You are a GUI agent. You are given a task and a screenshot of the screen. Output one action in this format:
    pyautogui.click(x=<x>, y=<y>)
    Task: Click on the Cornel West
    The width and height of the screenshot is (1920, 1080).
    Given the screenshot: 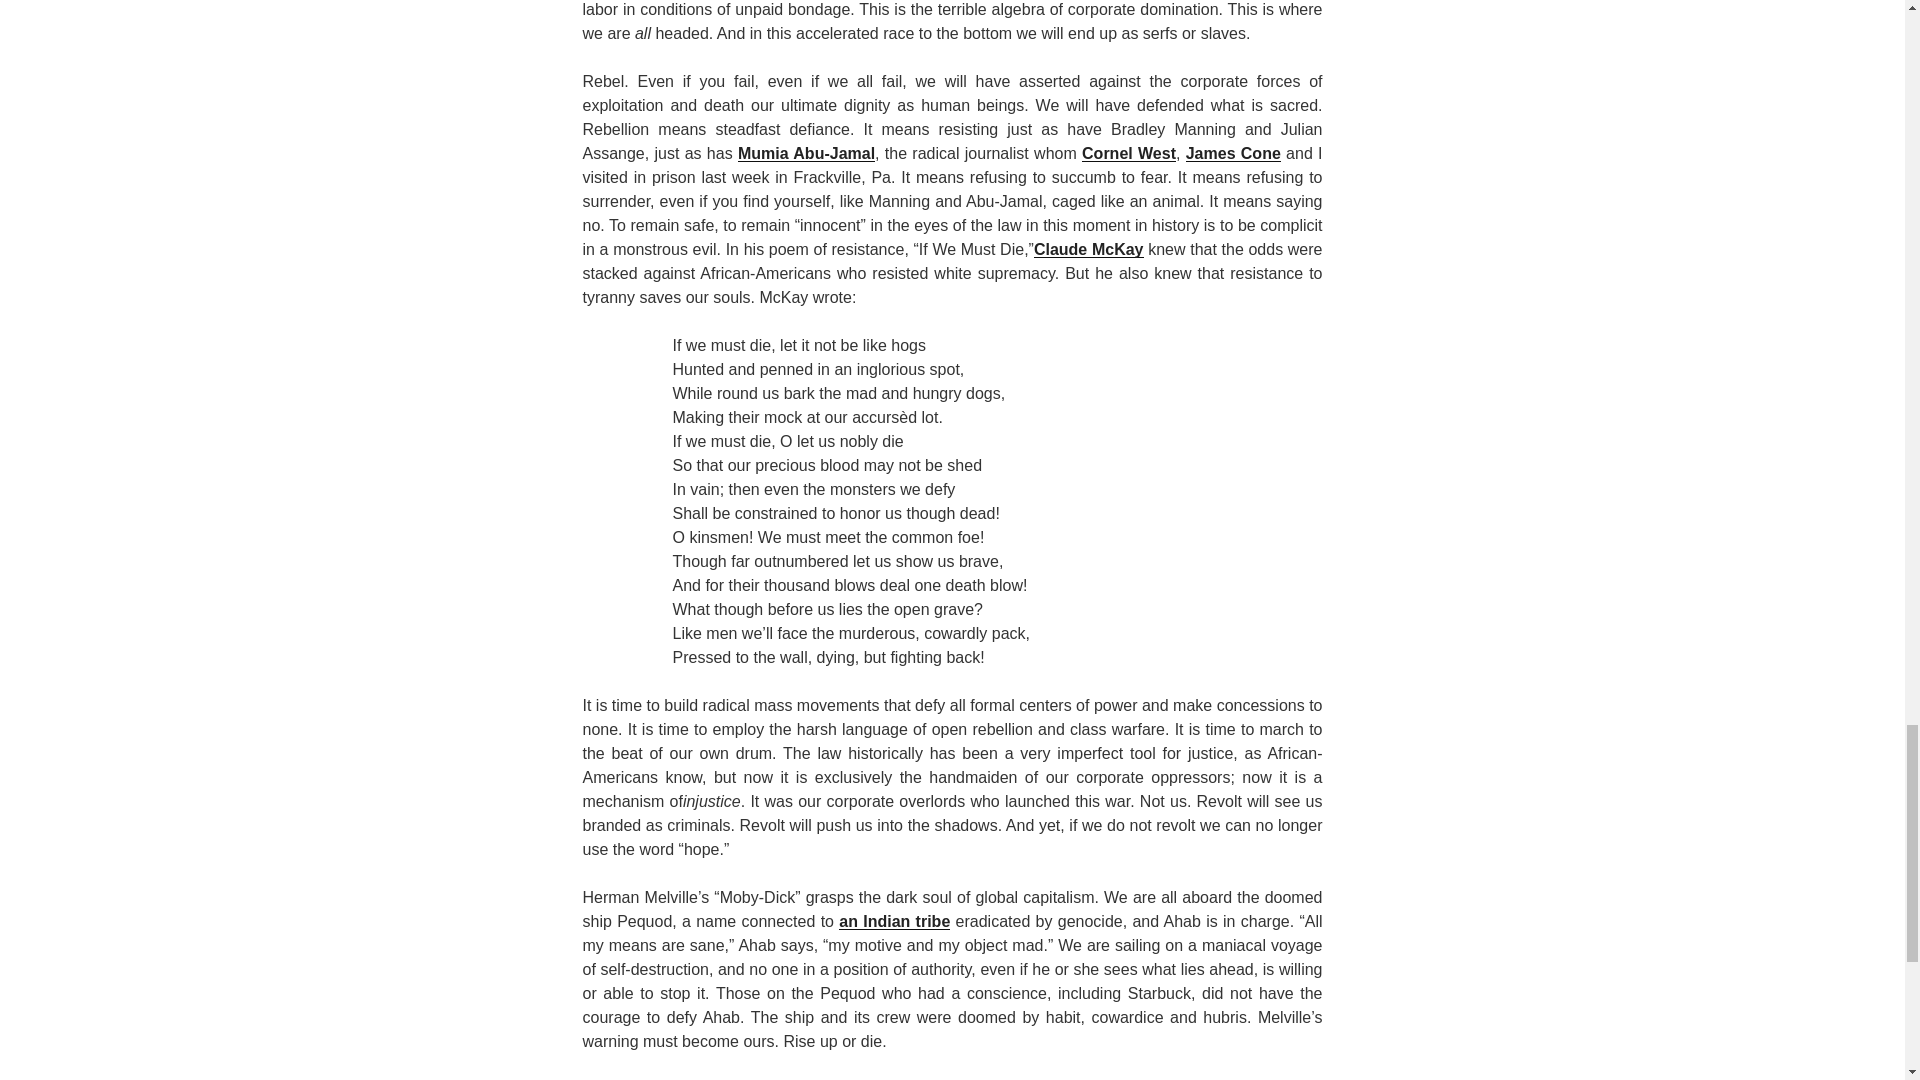 What is the action you would take?
    pyautogui.click(x=1128, y=153)
    